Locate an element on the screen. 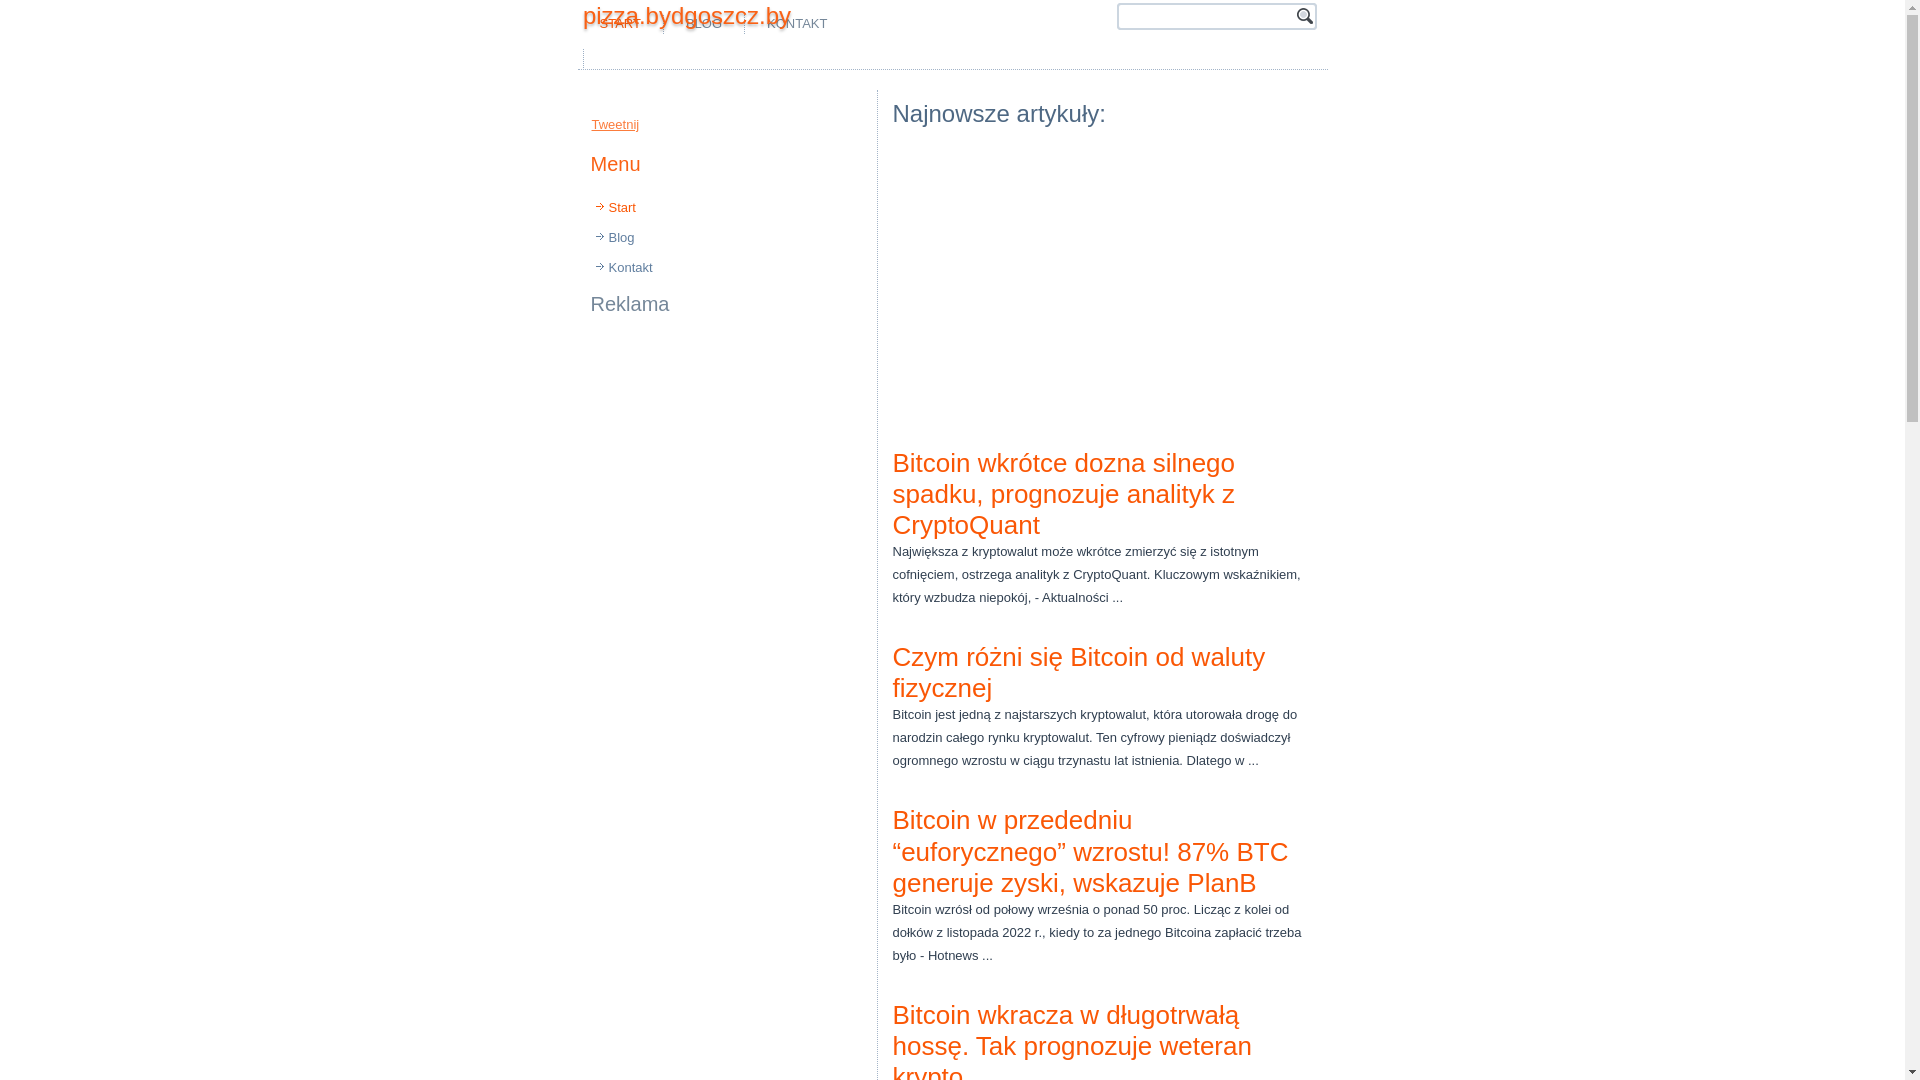 The image size is (1920, 1080). BLOG is located at coordinates (704, 24).